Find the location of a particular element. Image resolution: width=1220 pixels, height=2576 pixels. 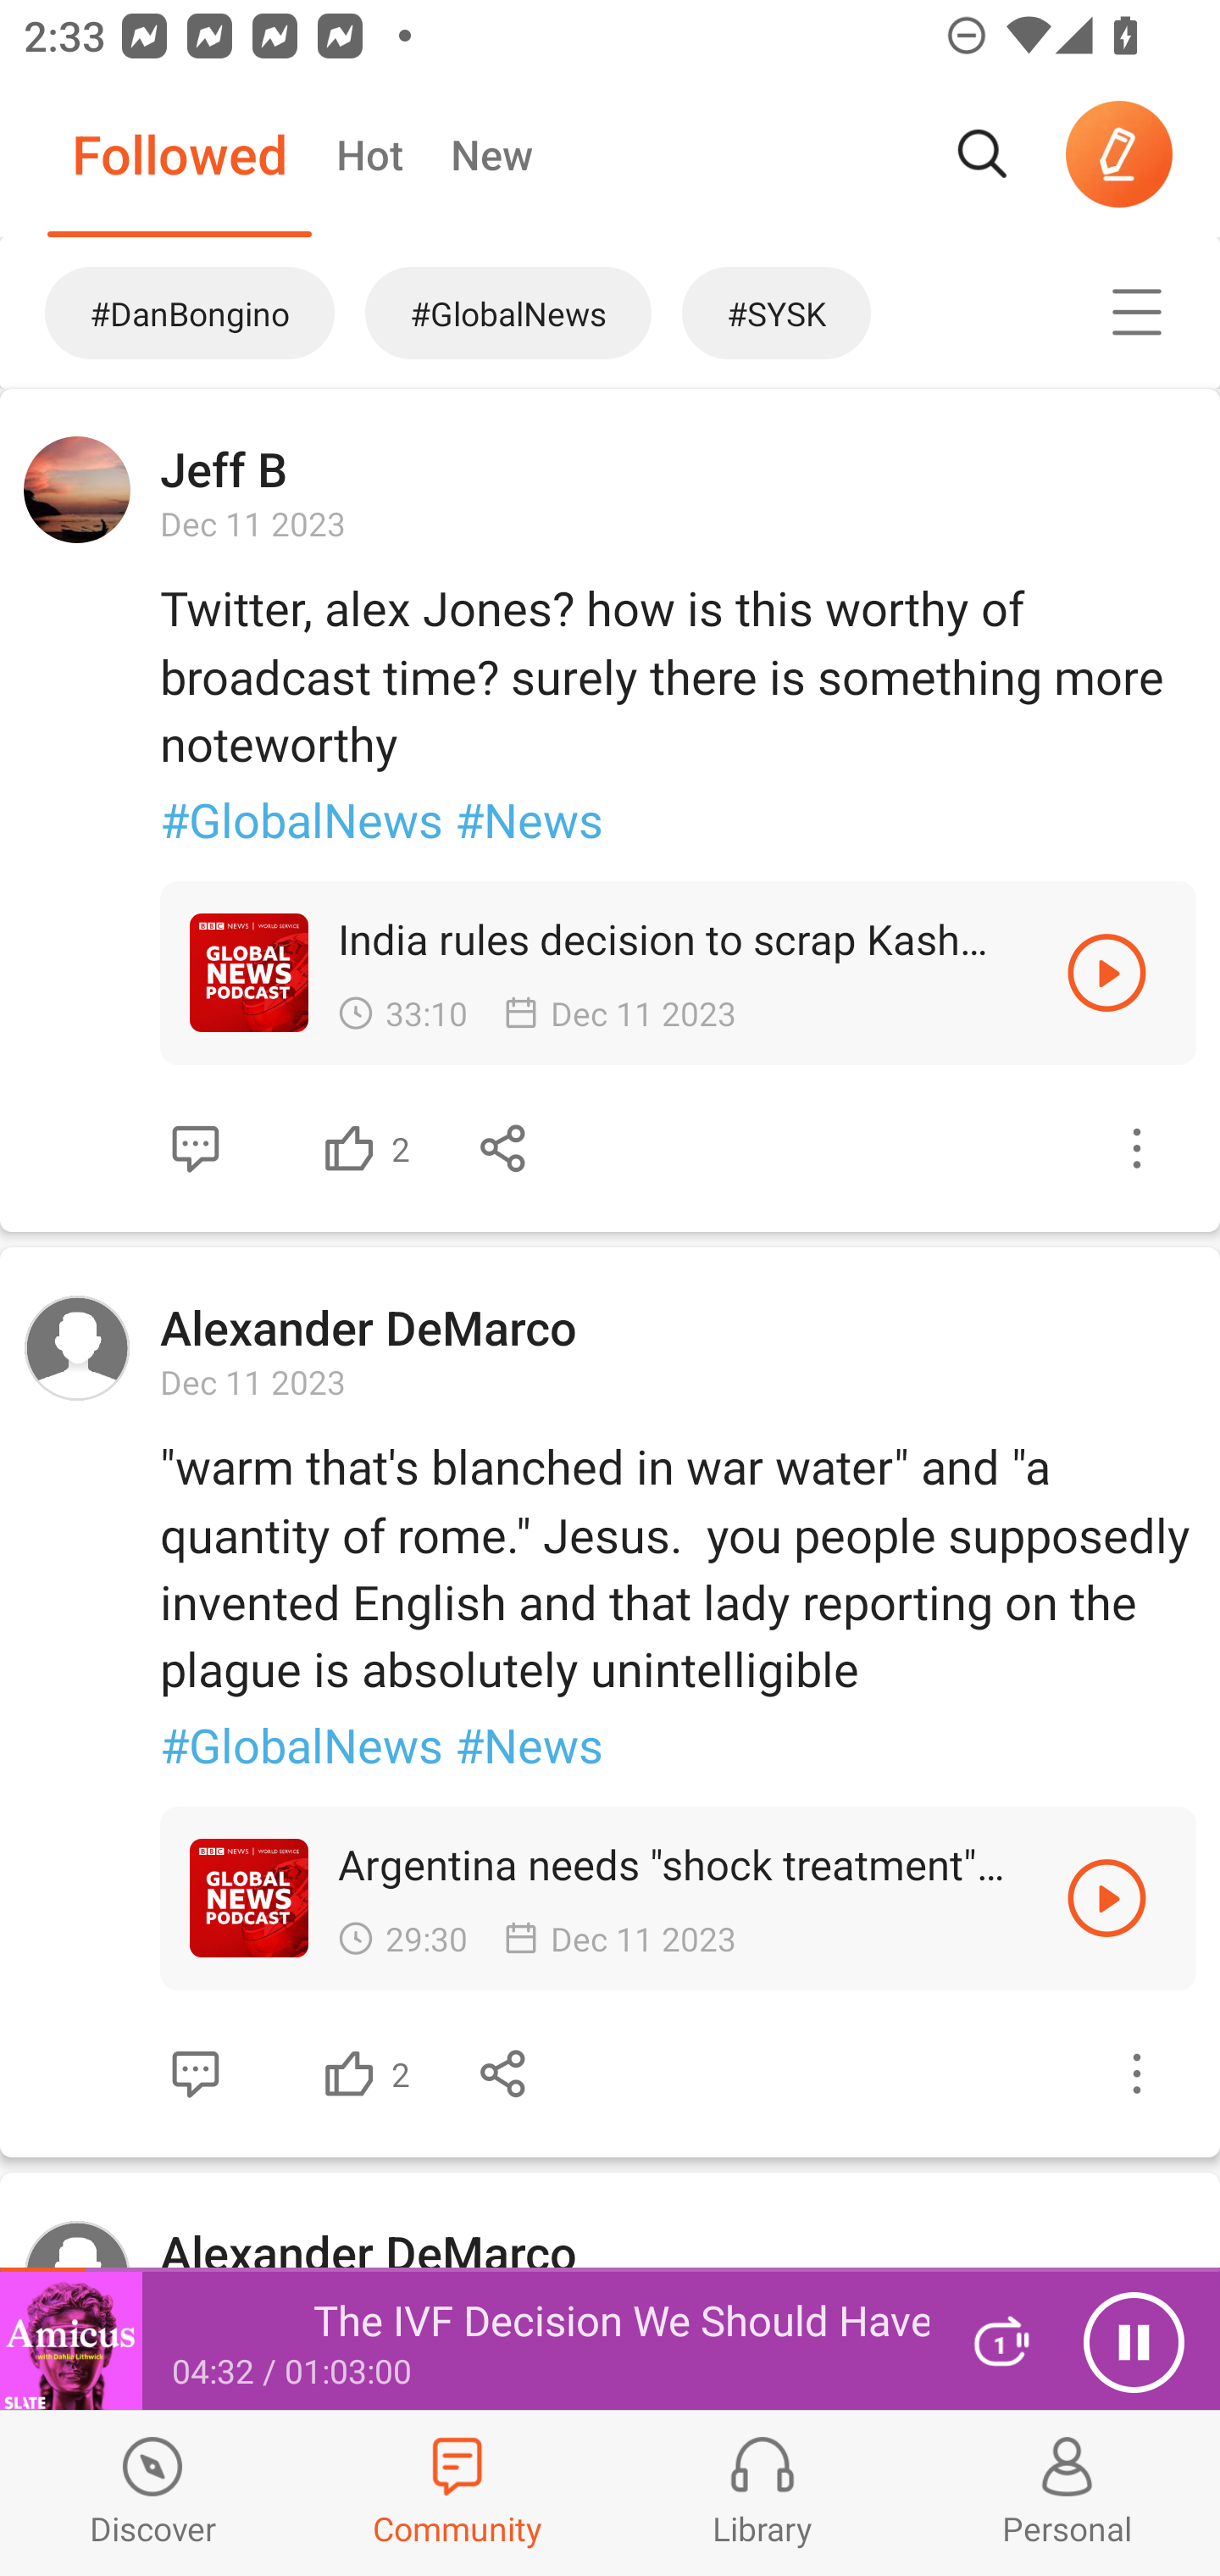

#GlobalNews is located at coordinates (508, 313).